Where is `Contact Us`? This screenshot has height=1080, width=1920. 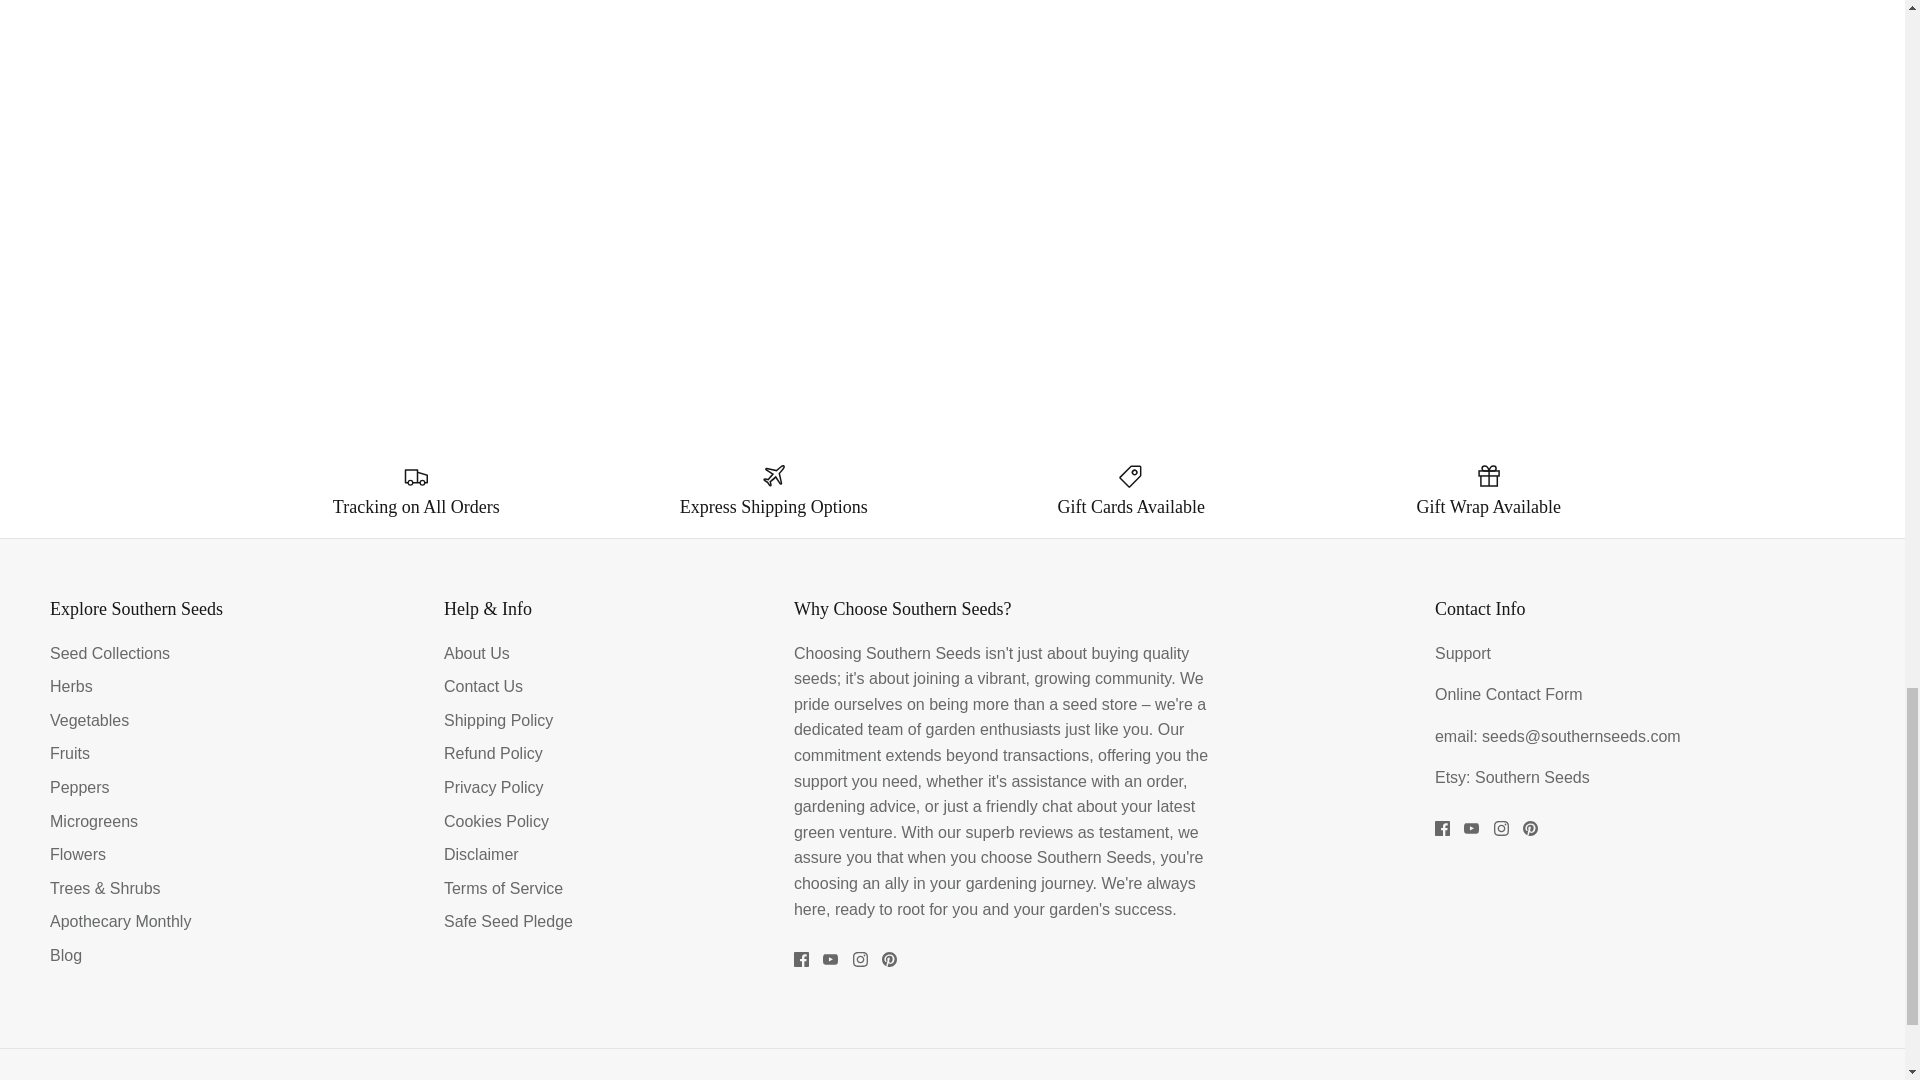 Contact Us is located at coordinates (1534, 694).